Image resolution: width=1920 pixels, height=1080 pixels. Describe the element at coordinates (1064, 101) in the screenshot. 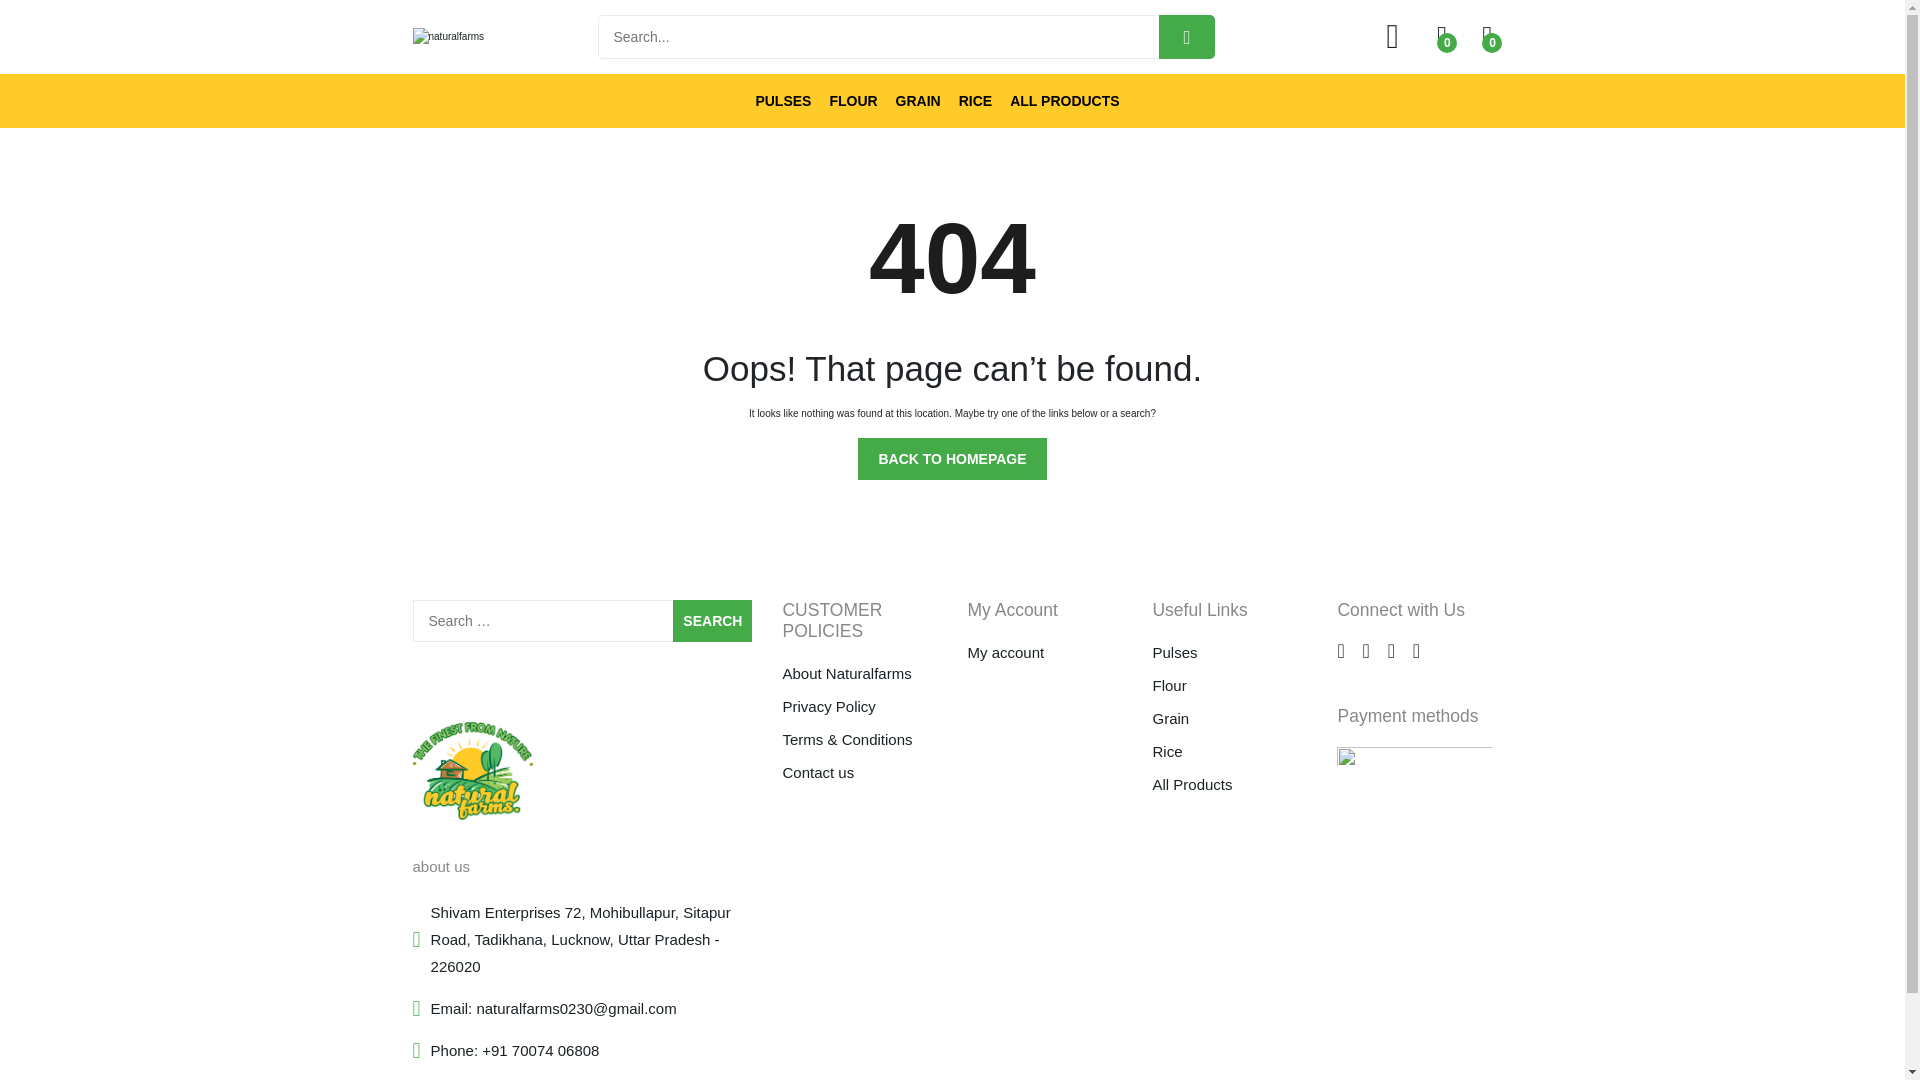

I see `ALL PRODUCTS` at that location.